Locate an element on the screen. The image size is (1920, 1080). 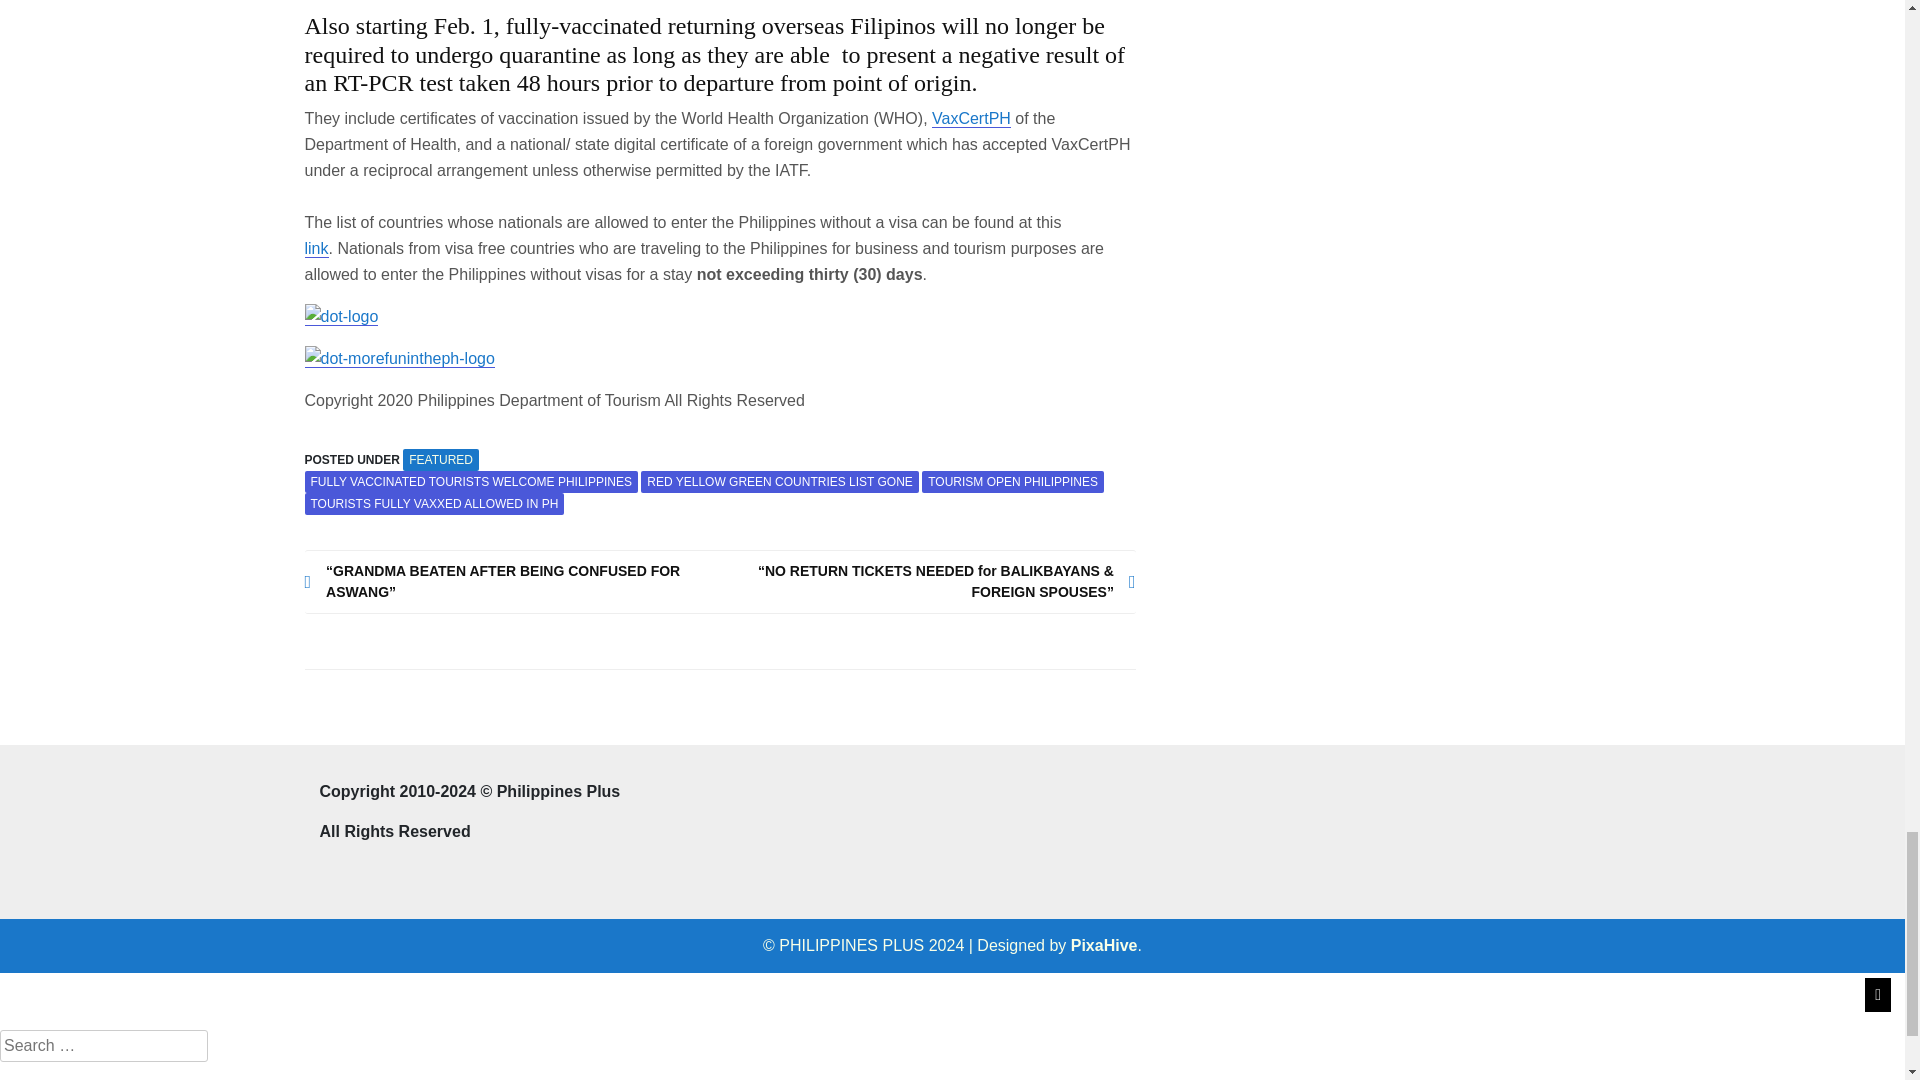
FEATURED is located at coordinates (440, 460).